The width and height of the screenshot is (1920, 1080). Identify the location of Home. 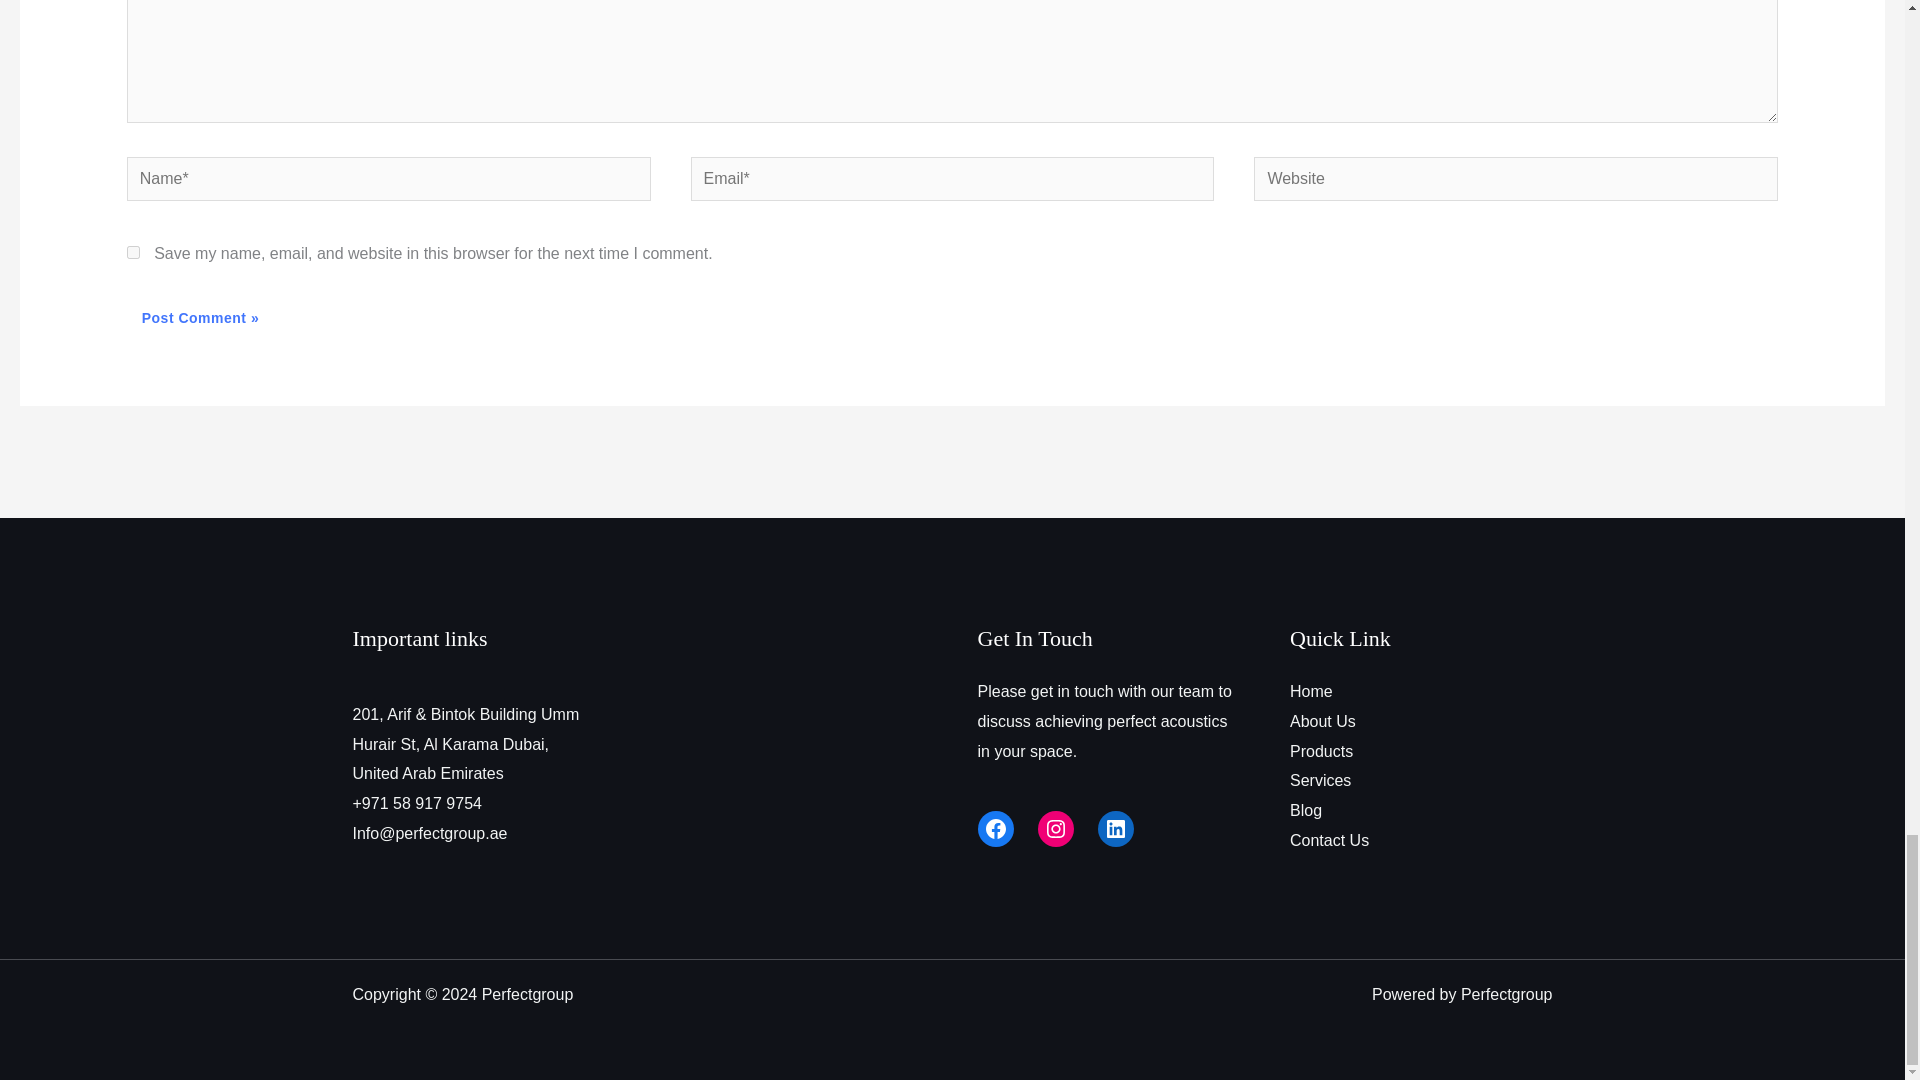
(1311, 690).